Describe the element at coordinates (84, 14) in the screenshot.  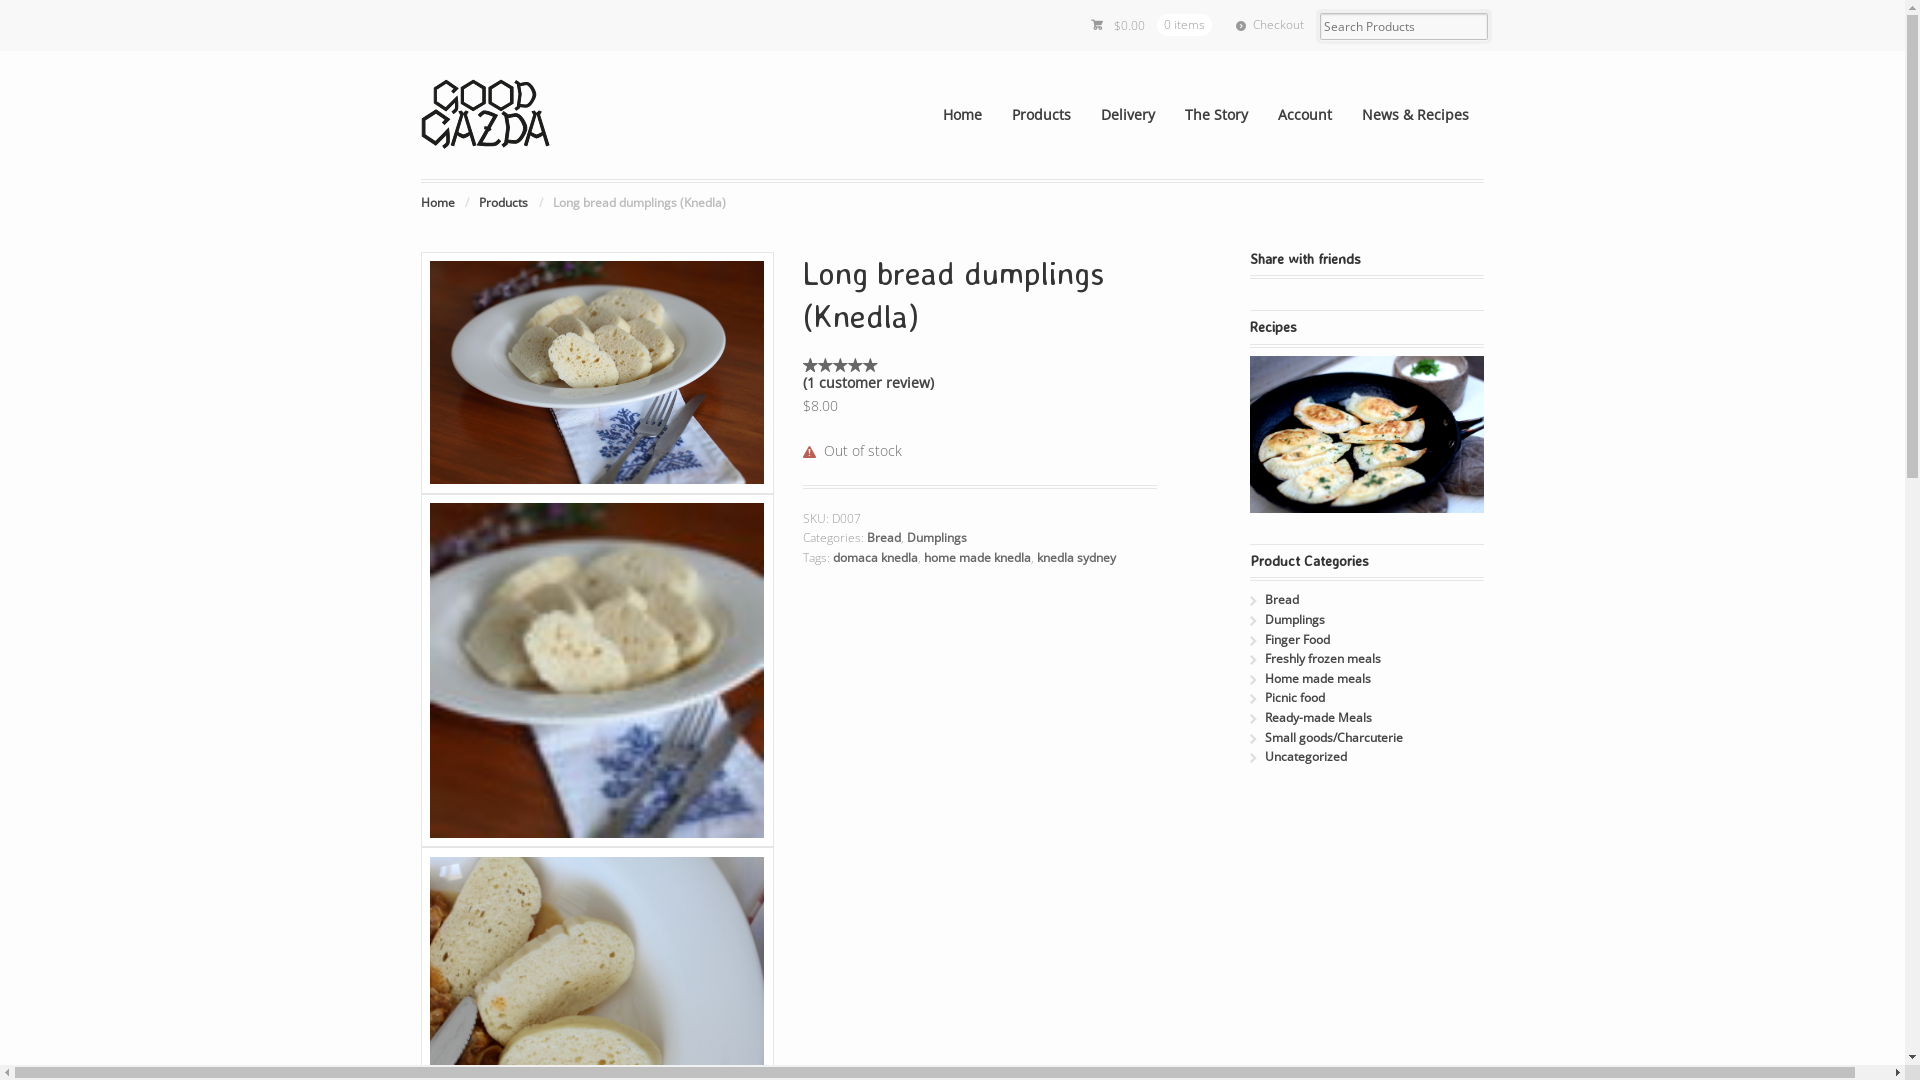
I see `Search` at that location.